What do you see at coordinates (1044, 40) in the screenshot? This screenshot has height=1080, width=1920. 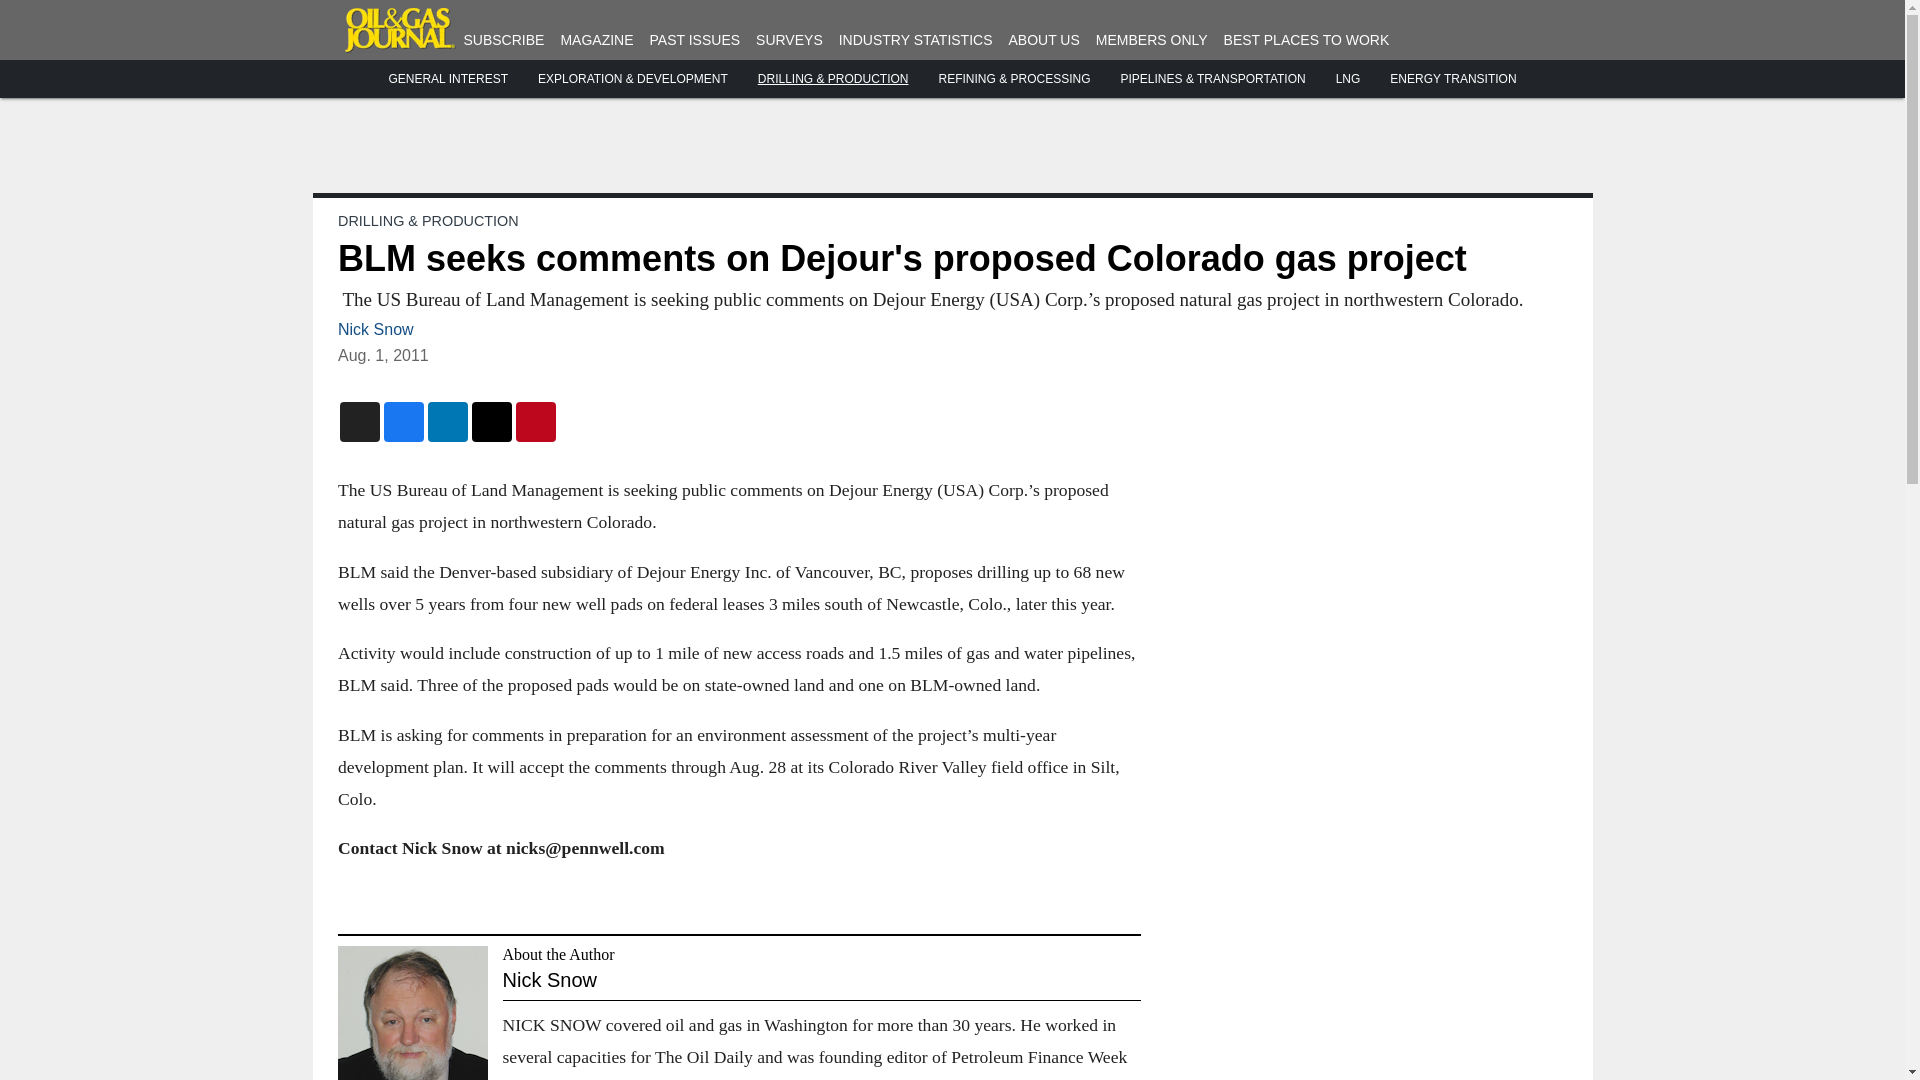 I see `ABOUT US` at bounding box center [1044, 40].